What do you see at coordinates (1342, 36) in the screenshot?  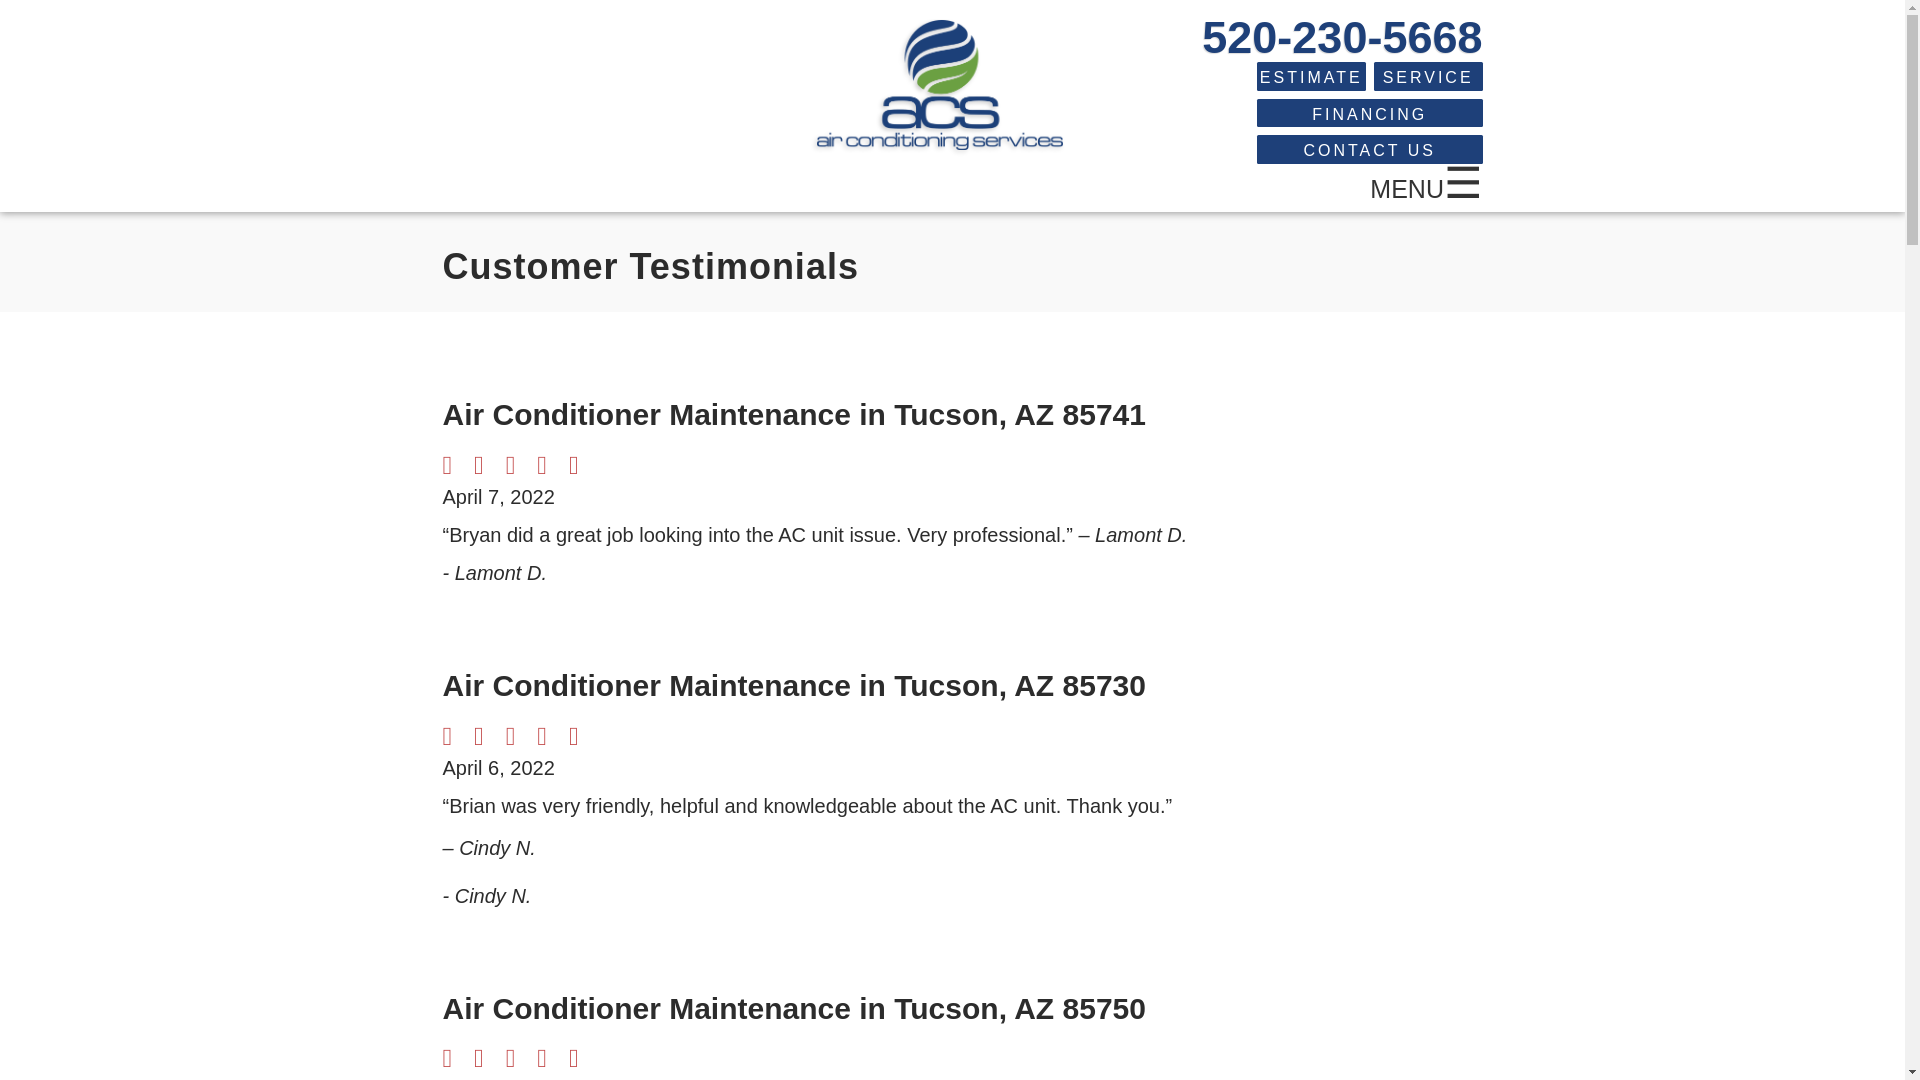 I see `520-230-5668` at bounding box center [1342, 36].